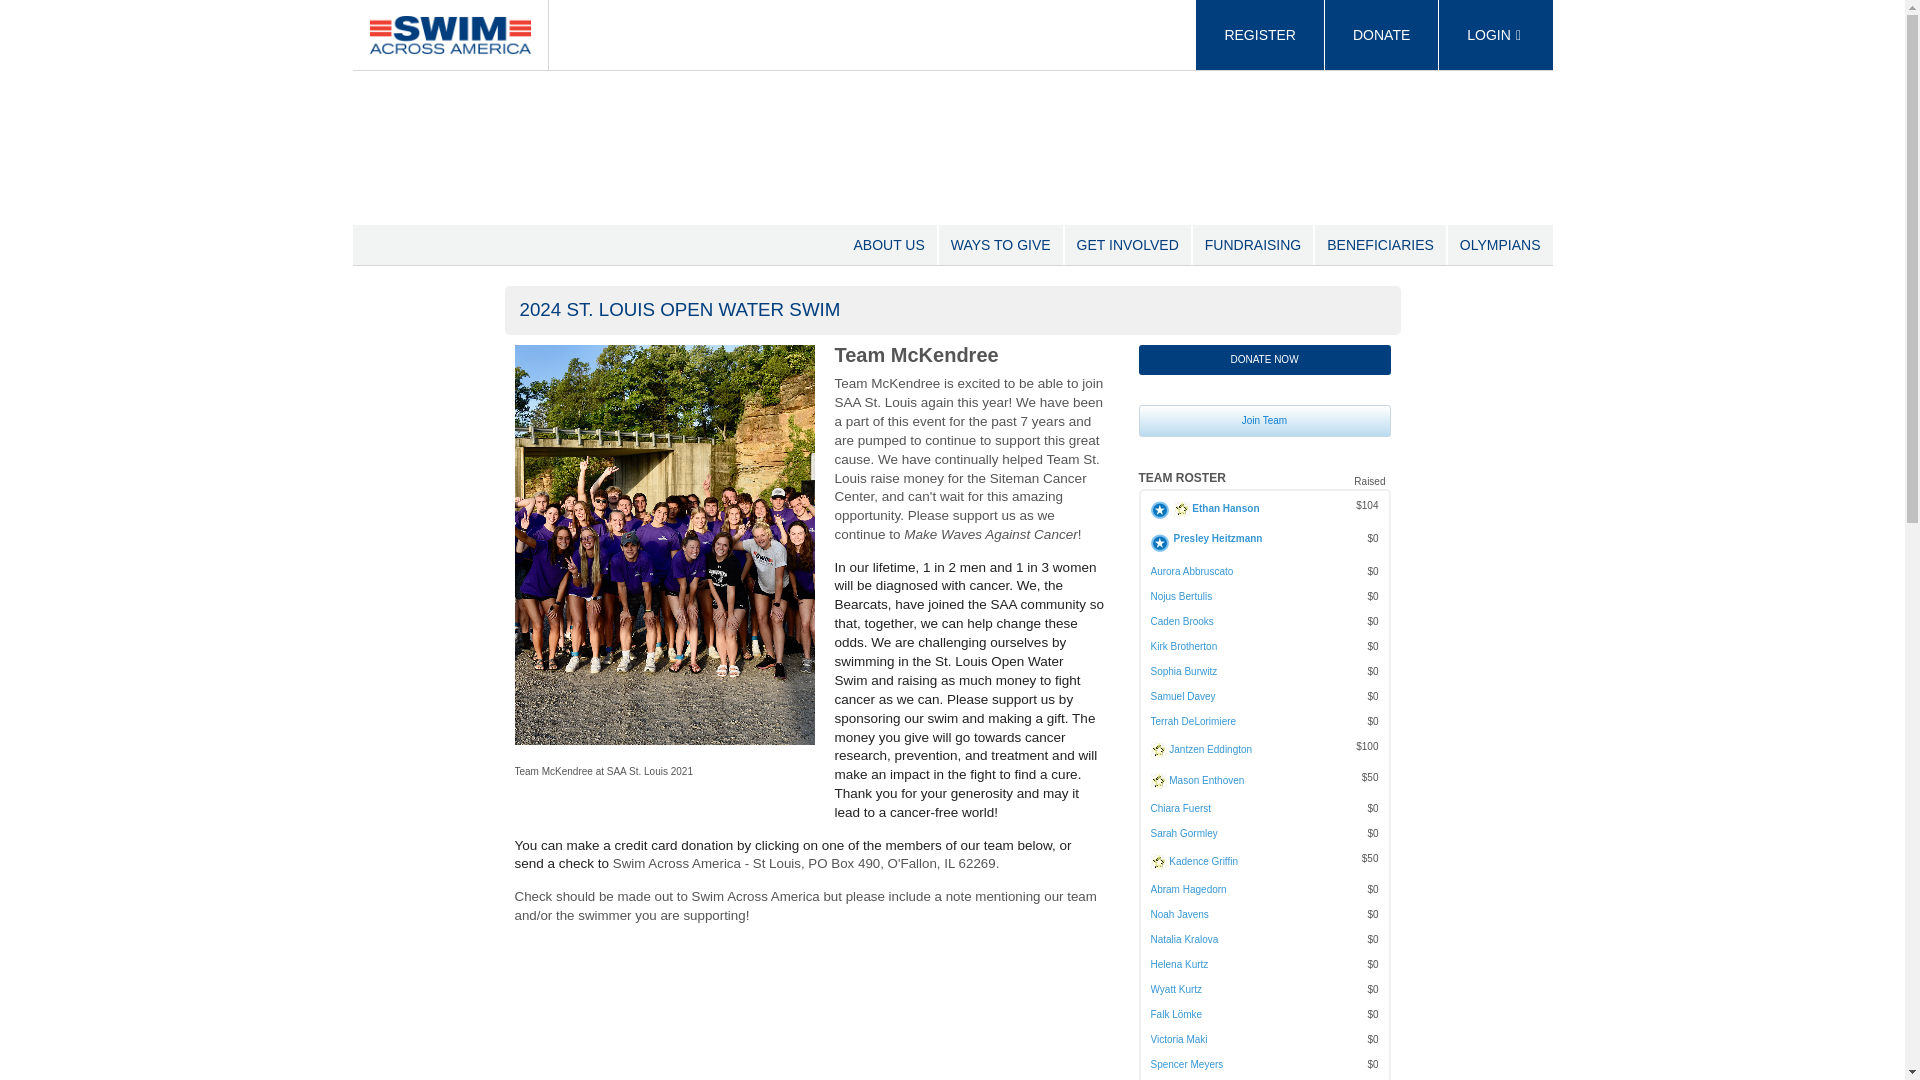 The image size is (1920, 1080). What do you see at coordinates (1226, 508) in the screenshot?
I see `Ethan Hanson` at bounding box center [1226, 508].